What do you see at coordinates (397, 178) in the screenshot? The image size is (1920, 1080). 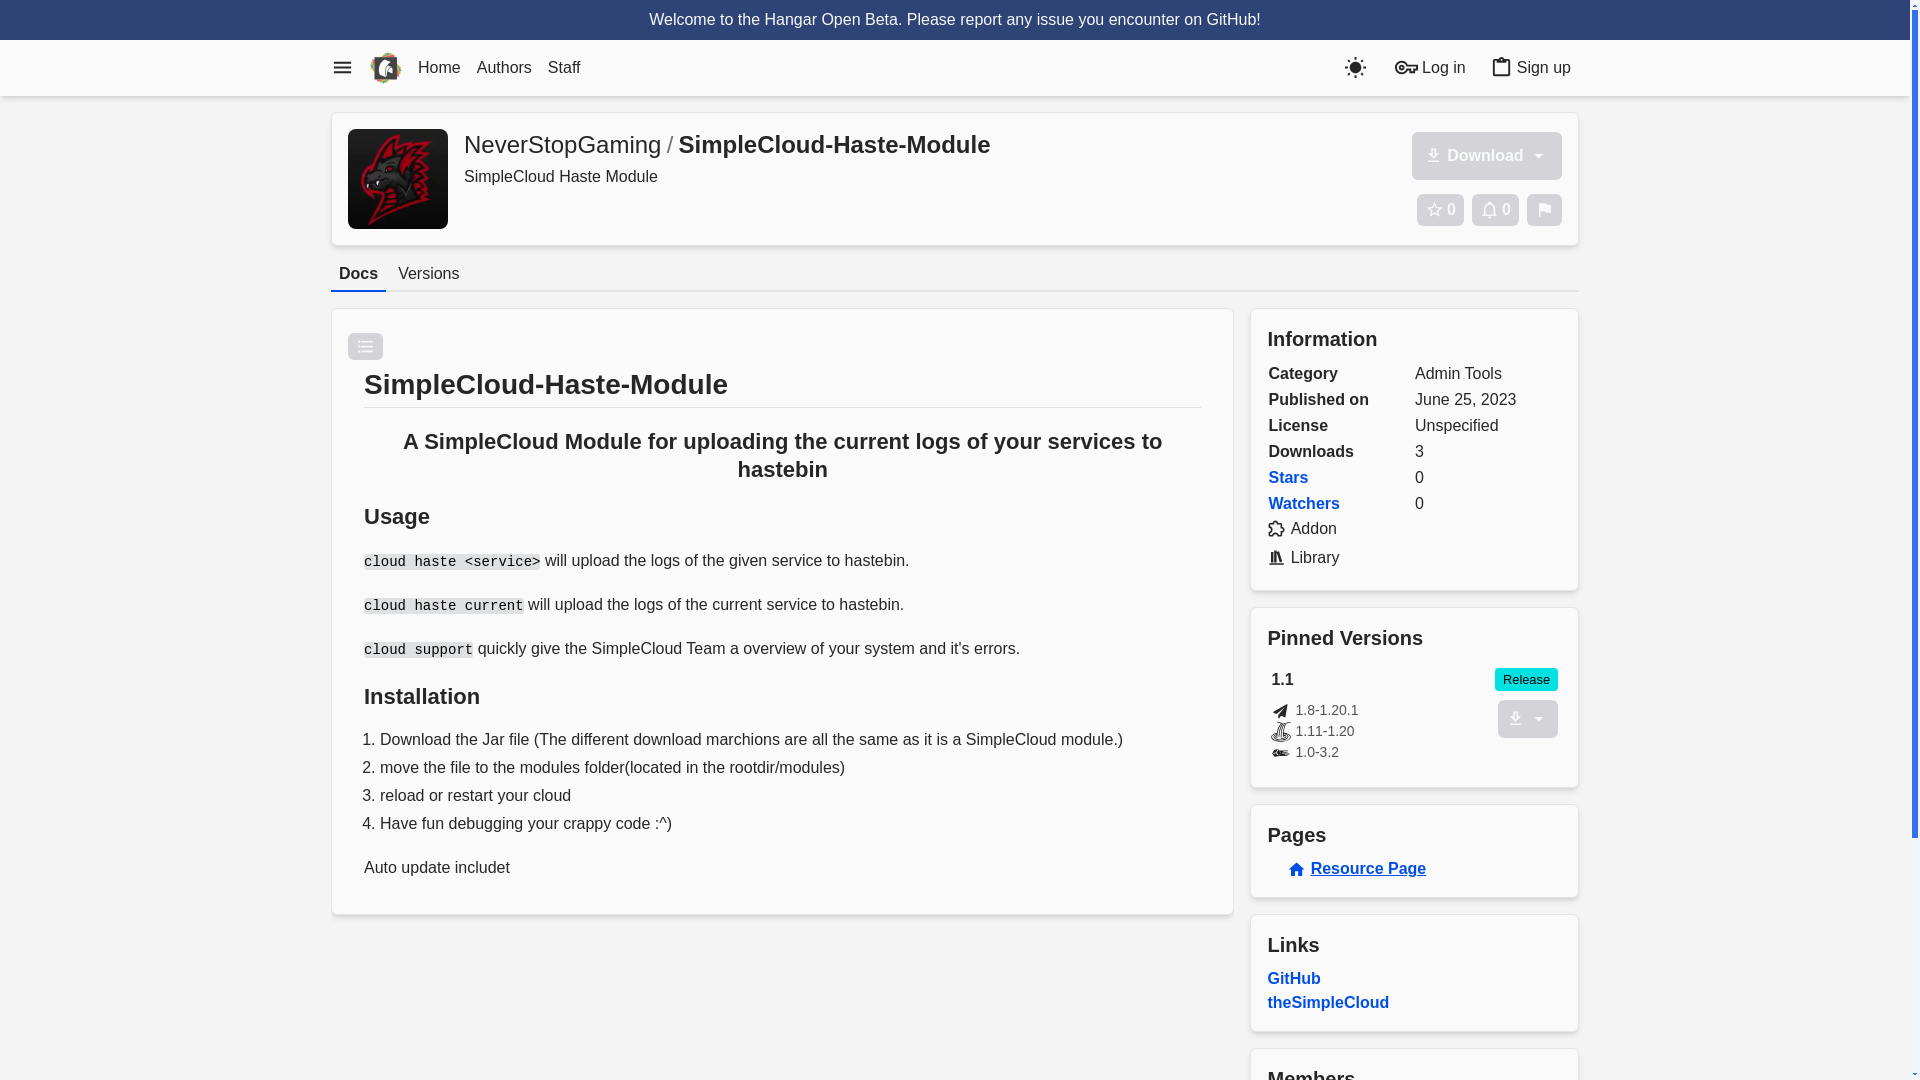 I see `NeverStopGaming` at bounding box center [397, 178].